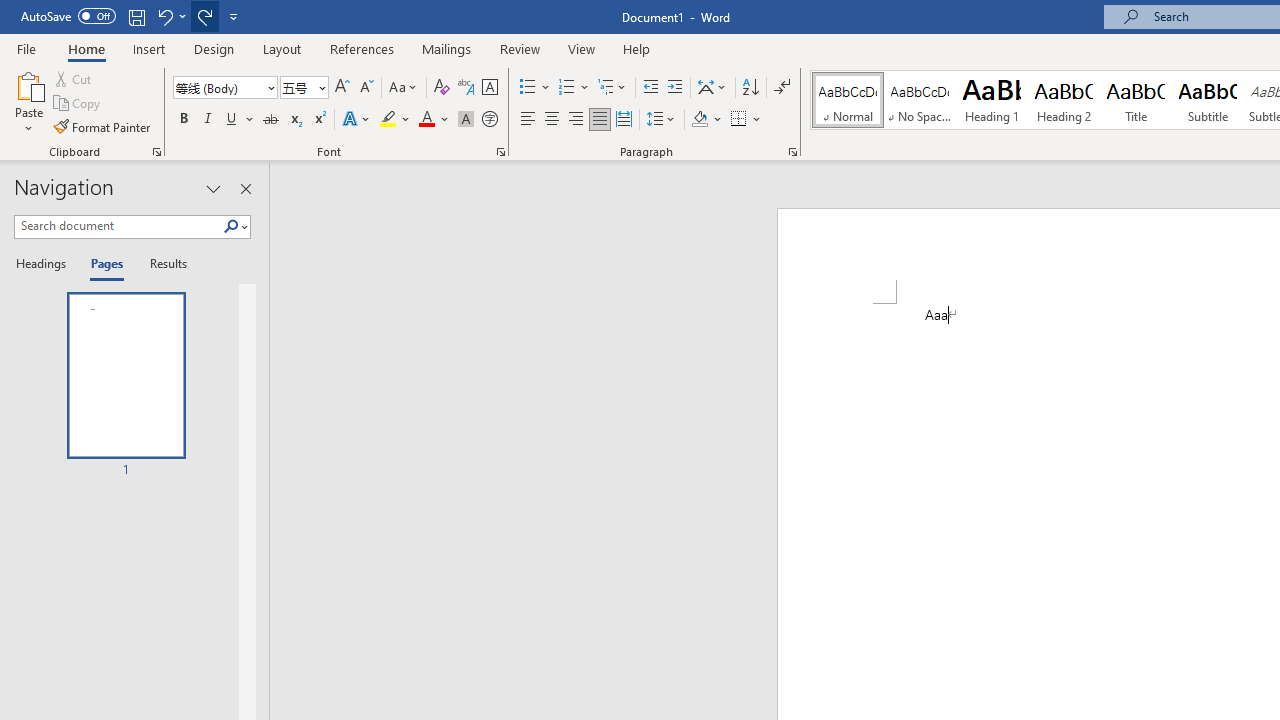 This screenshot has width=1280, height=720. What do you see at coordinates (78, 104) in the screenshot?
I see `Copy` at bounding box center [78, 104].